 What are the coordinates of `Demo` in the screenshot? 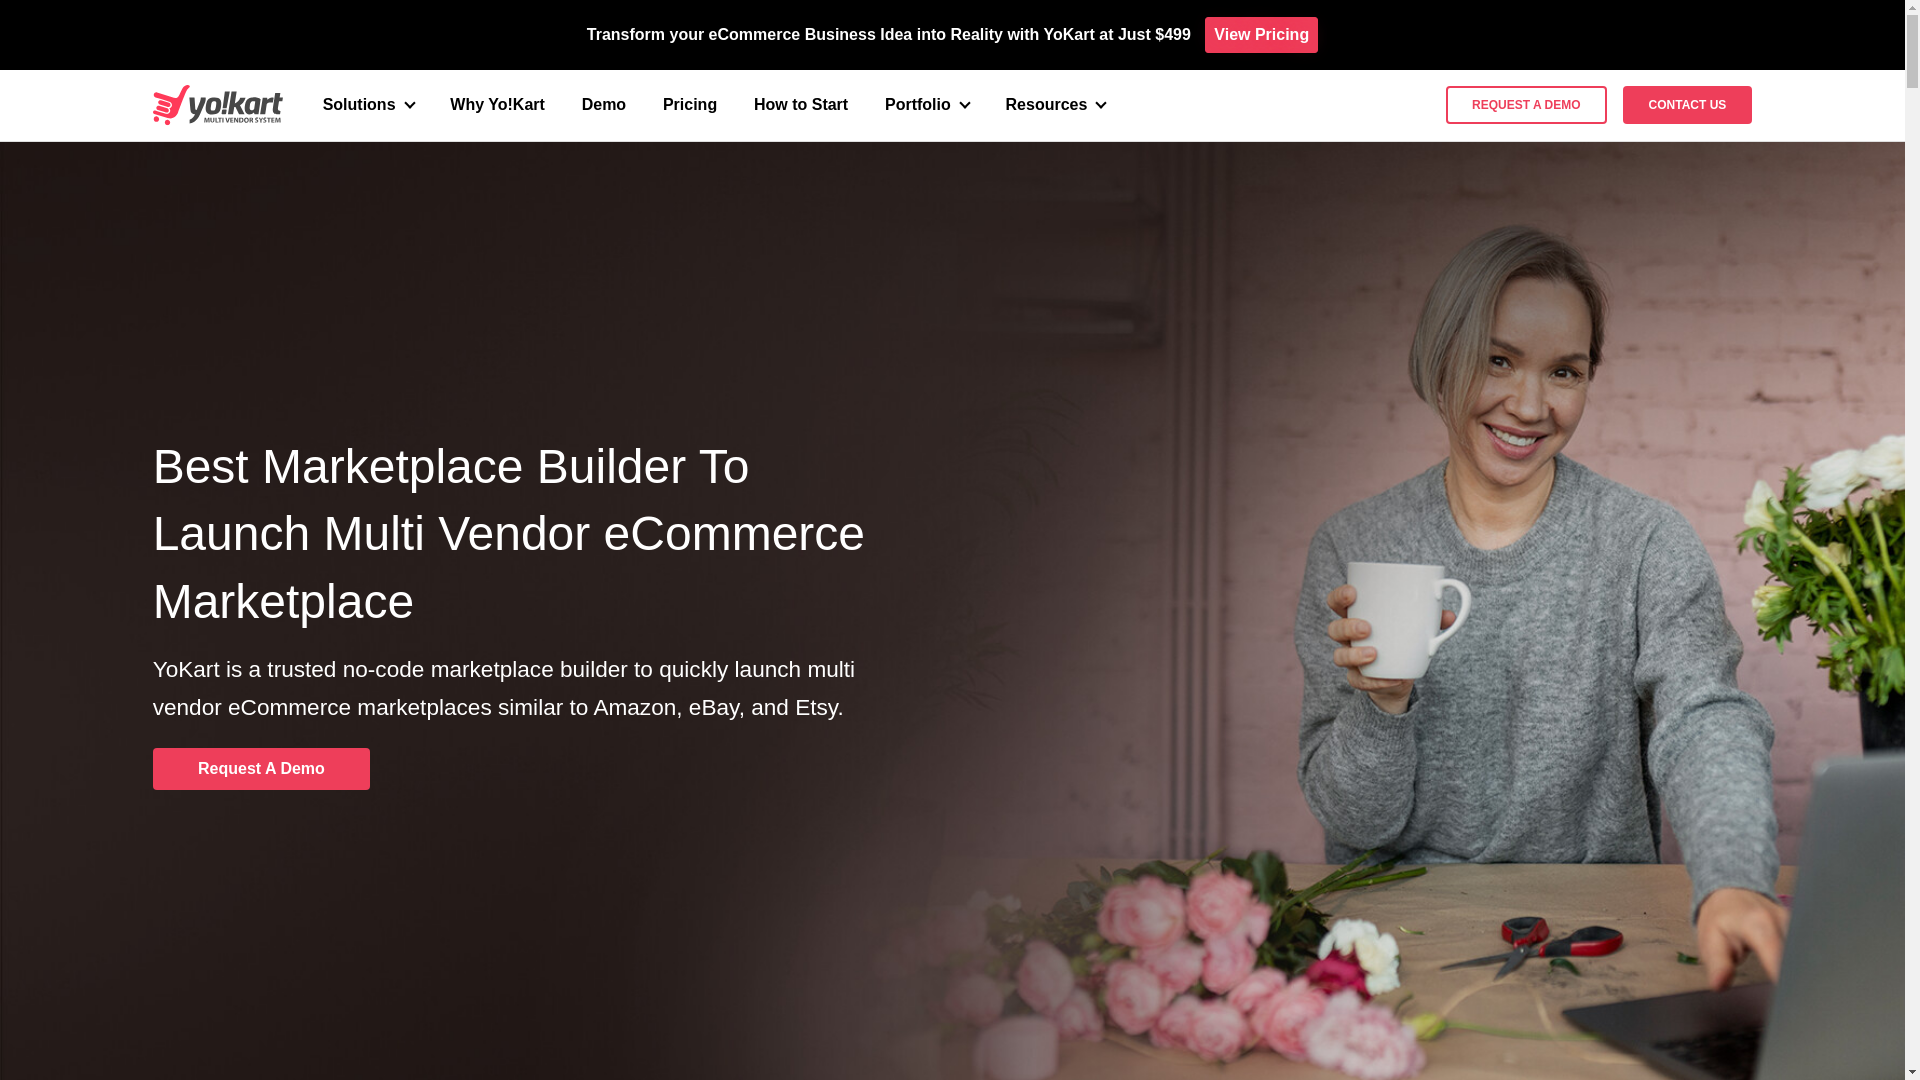 It's located at (603, 104).